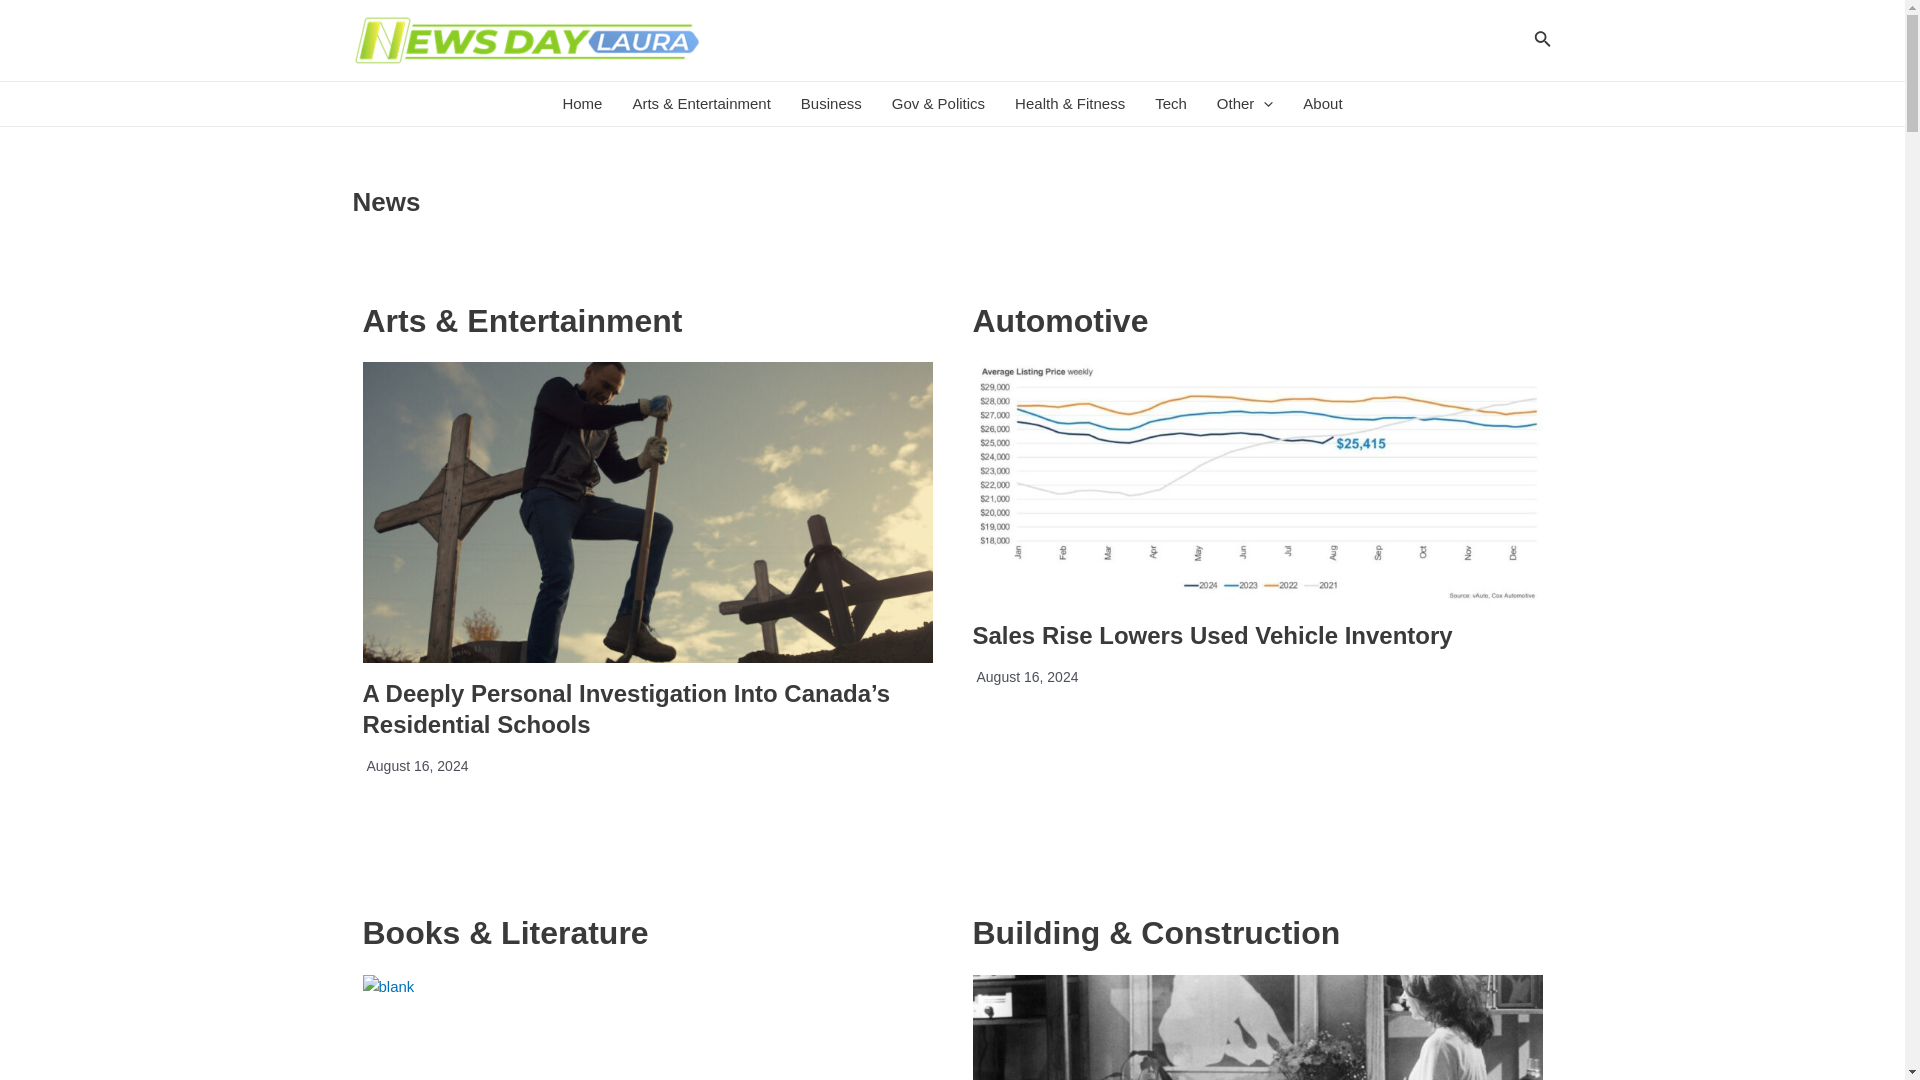 The width and height of the screenshot is (1920, 1080). I want to click on About, so click(1322, 104).